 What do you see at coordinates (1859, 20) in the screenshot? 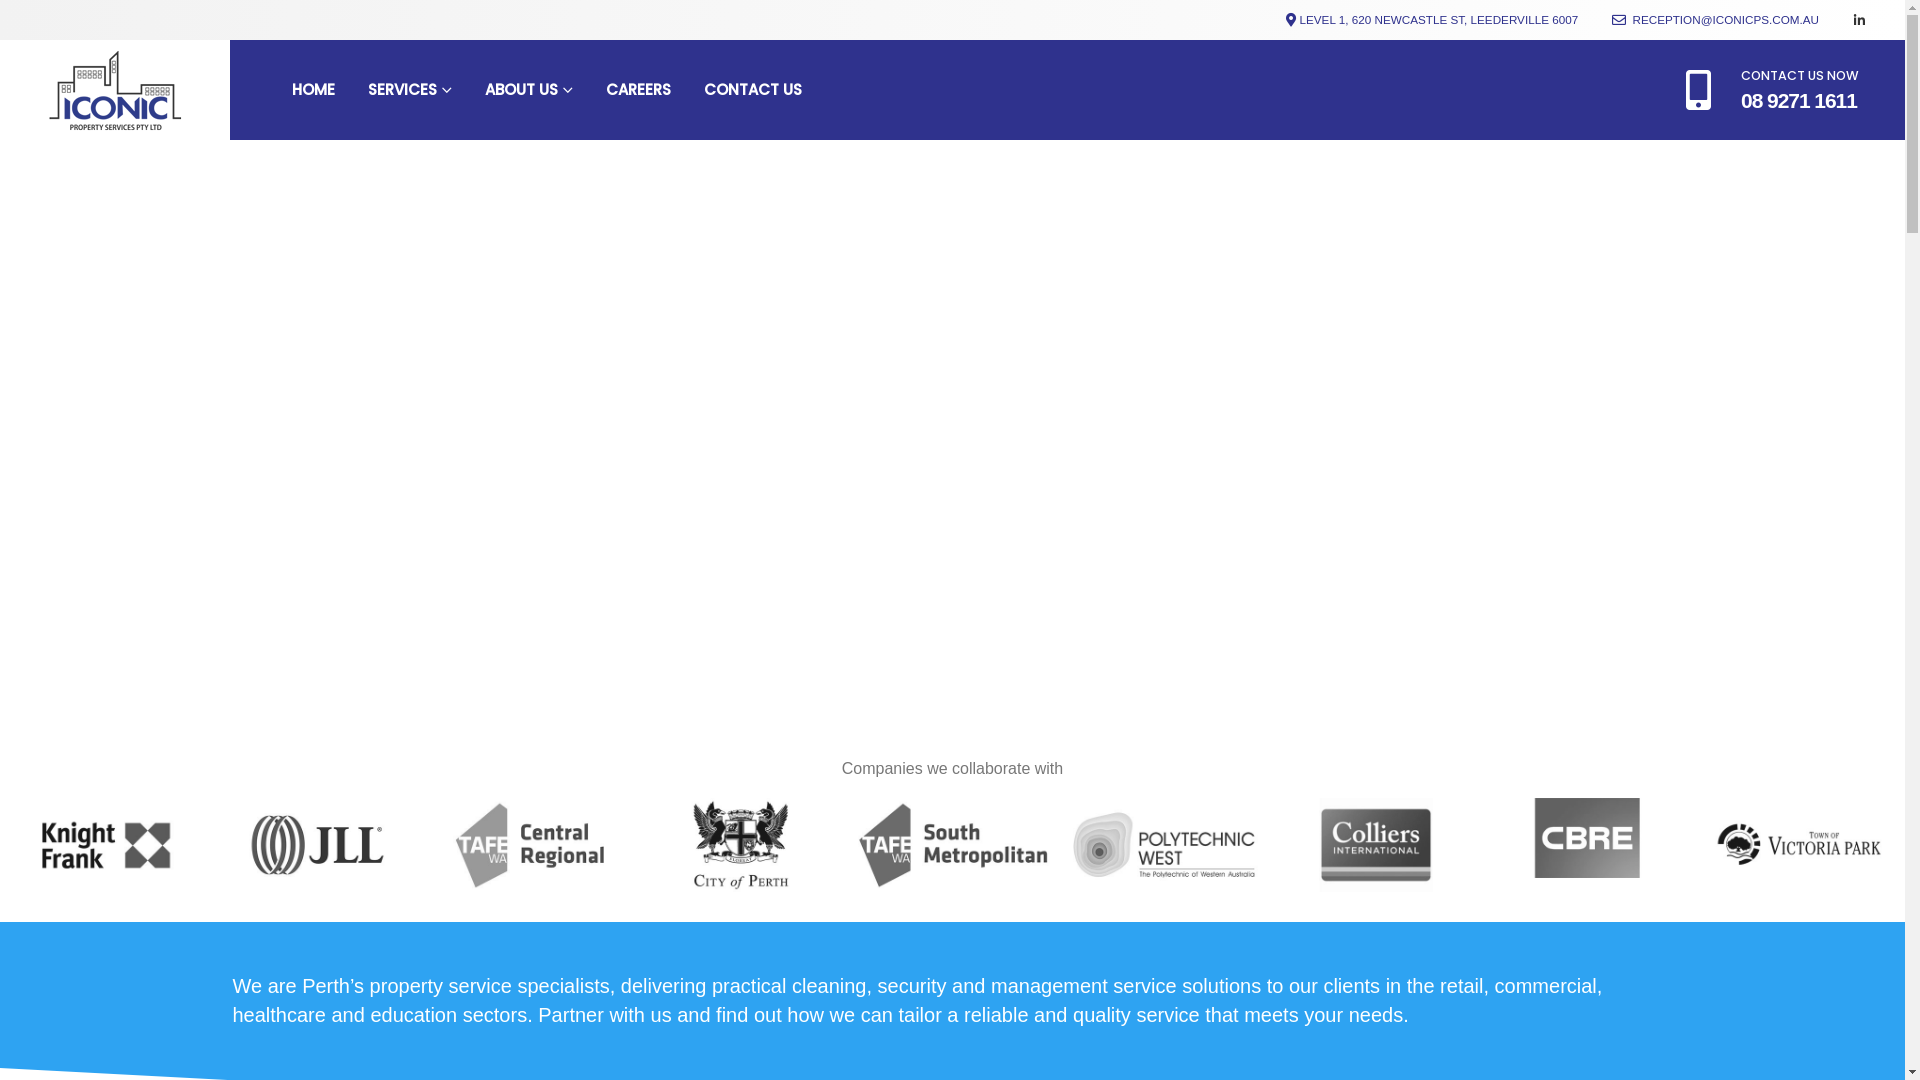
I see `LinkedIn` at bounding box center [1859, 20].